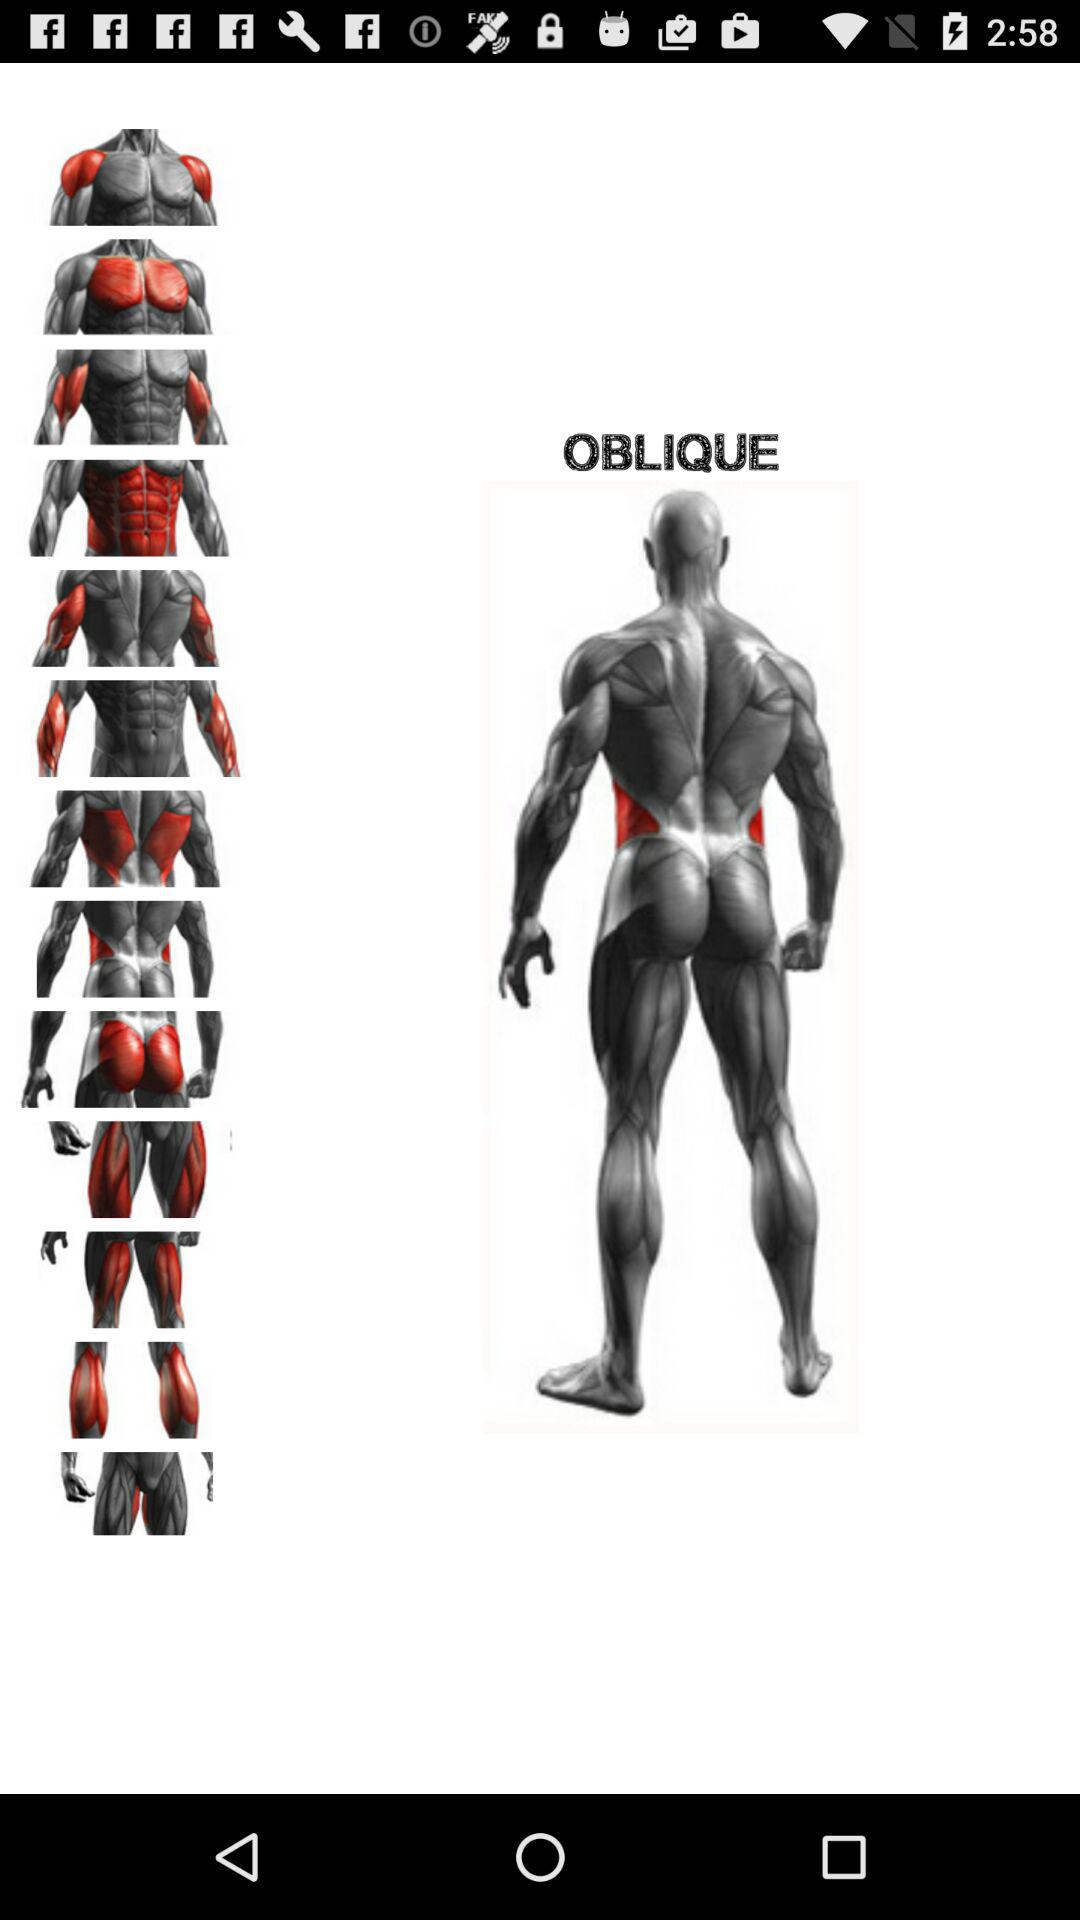  Describe the element at coordinates (131, 1052) in the screenshot. I see `gluteus maximus` at that location.